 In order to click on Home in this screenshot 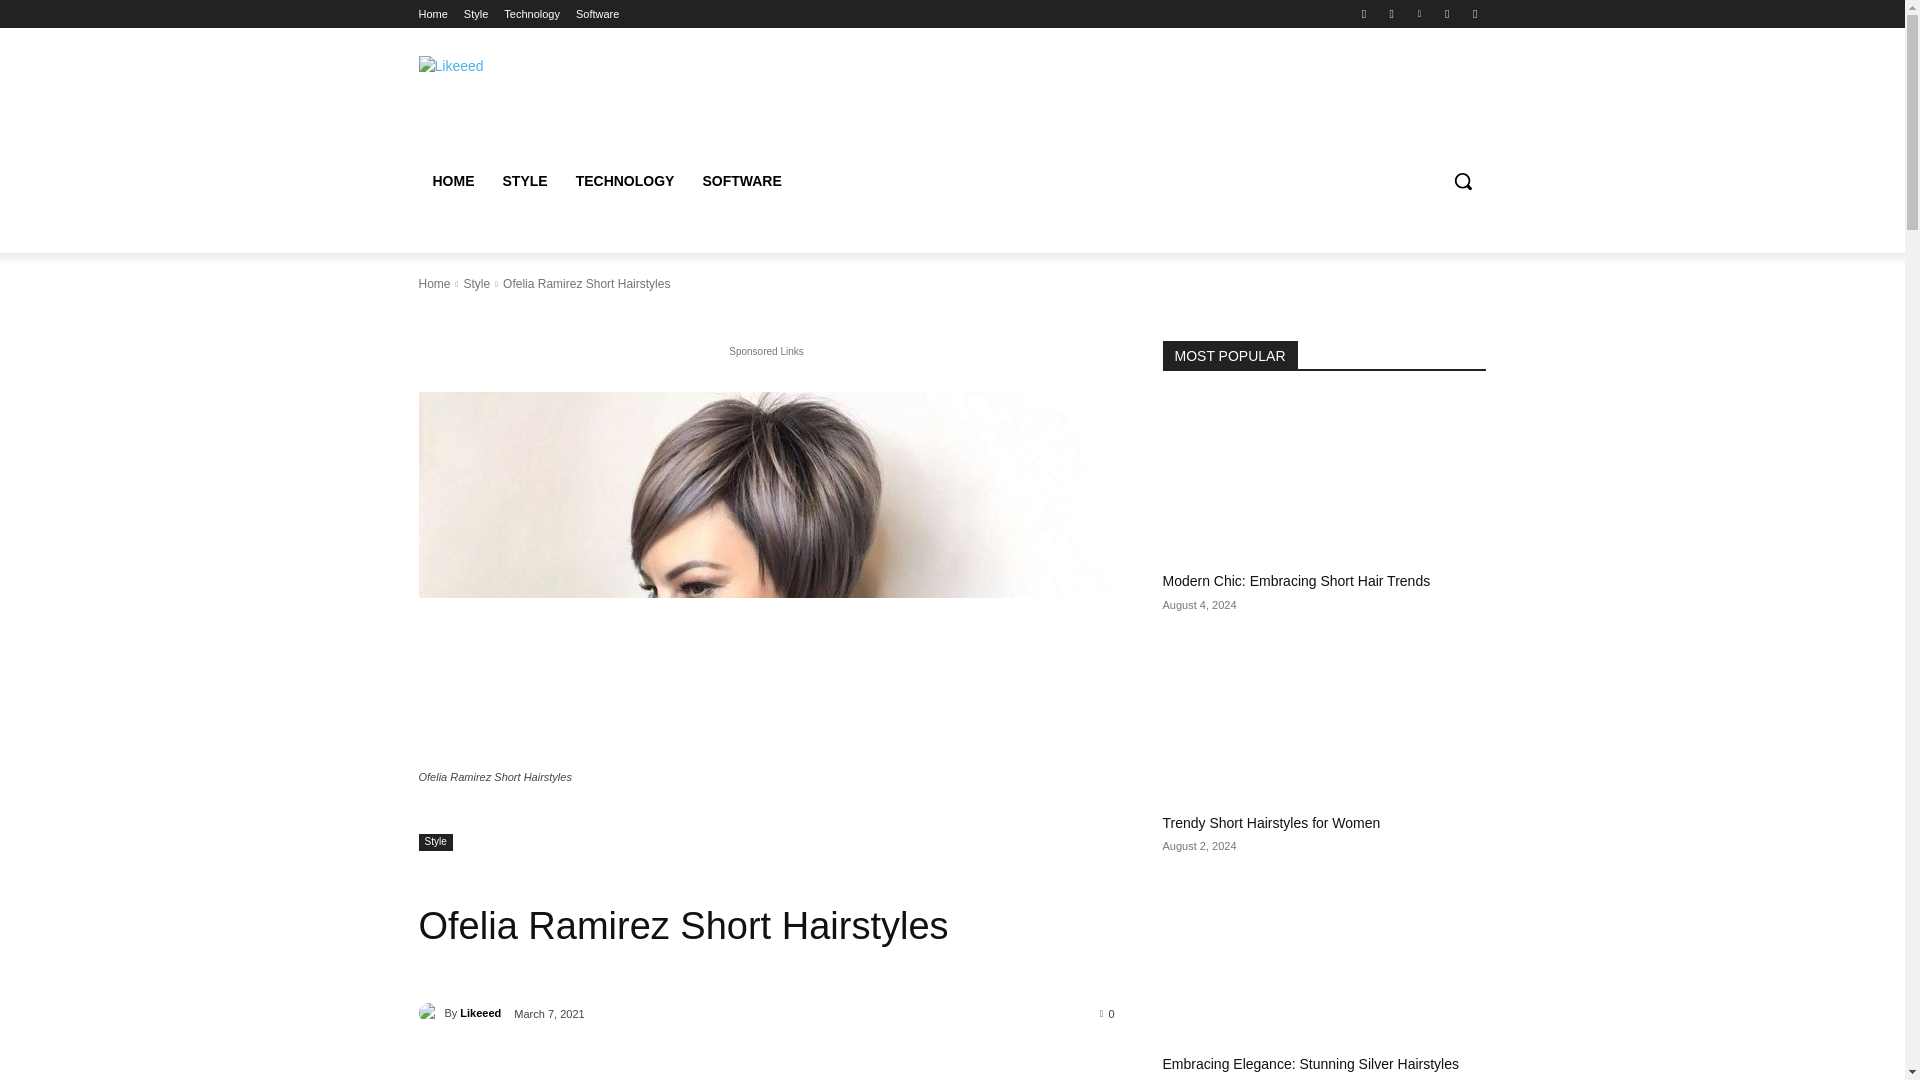, I will do `click(434, 283)`.